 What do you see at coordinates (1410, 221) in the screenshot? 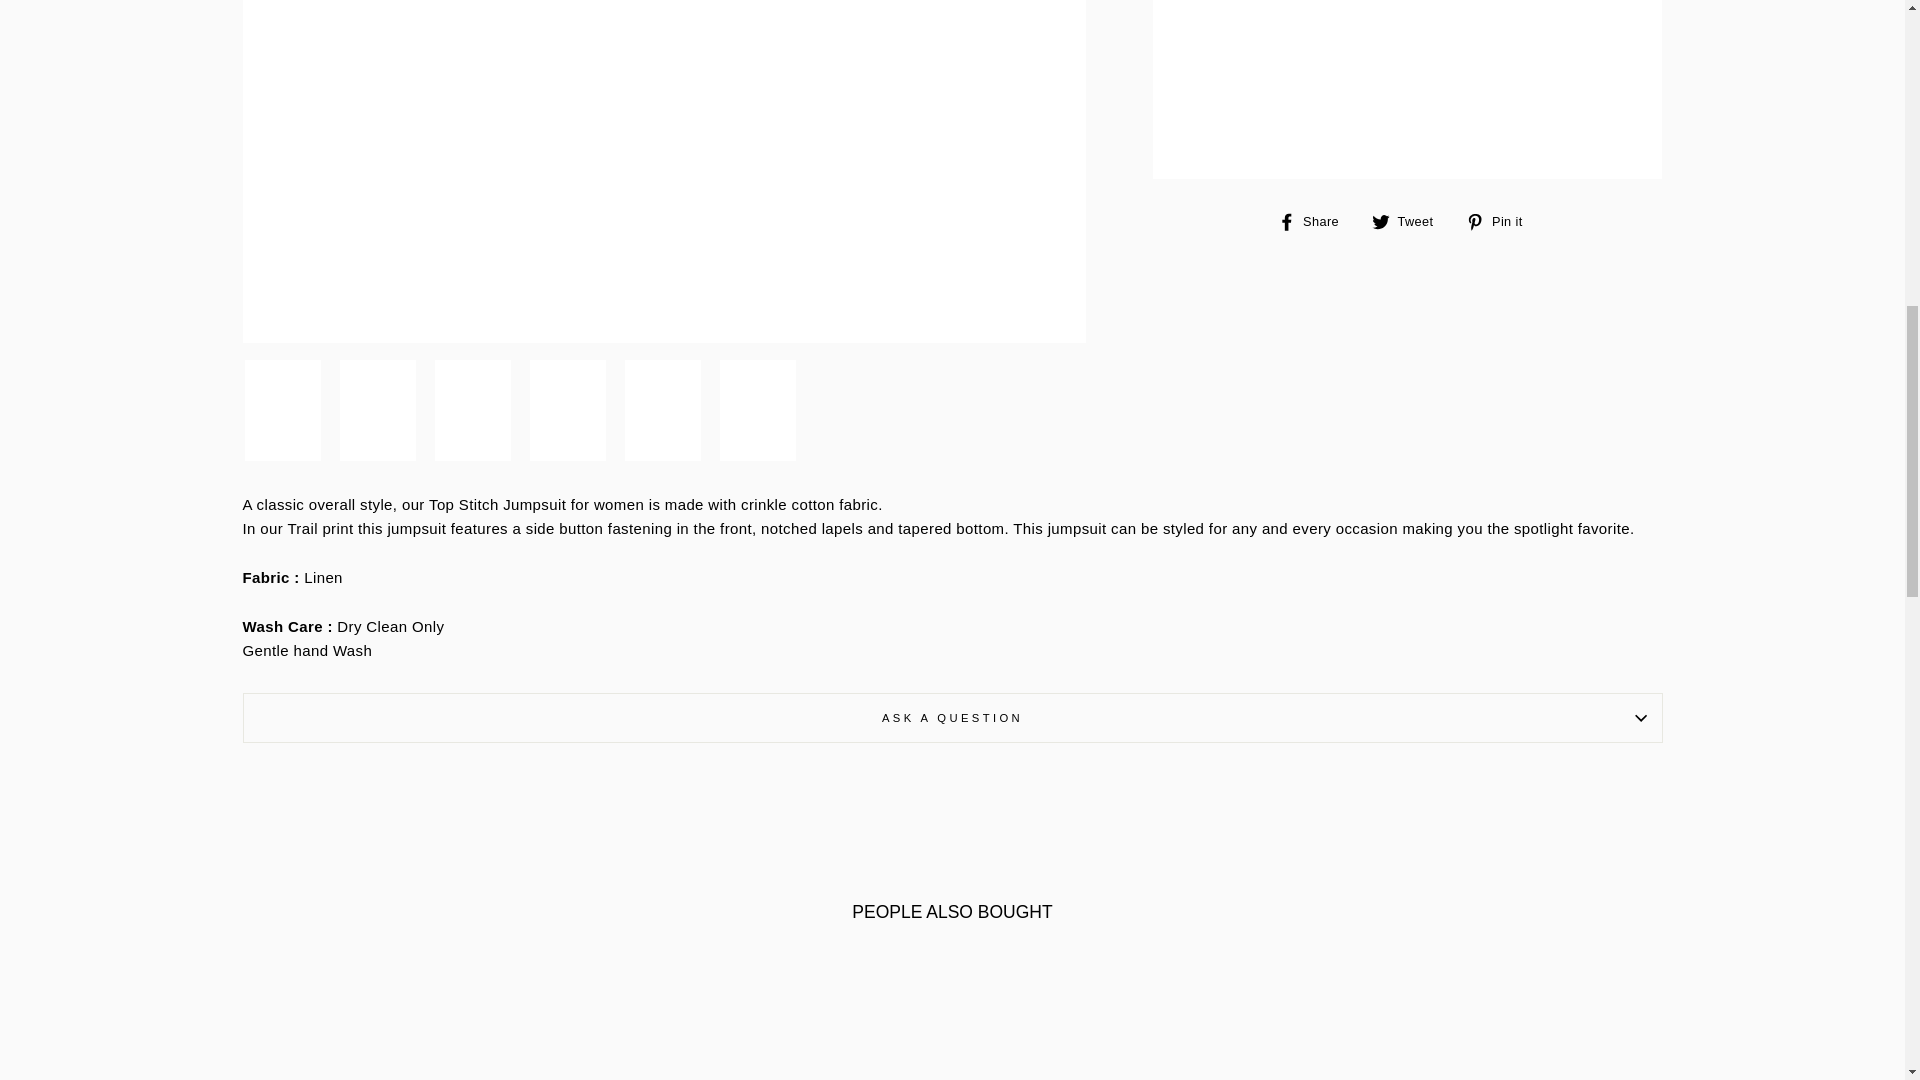
I see `Tweet on Twitter` at bounding box center [1410, 221].